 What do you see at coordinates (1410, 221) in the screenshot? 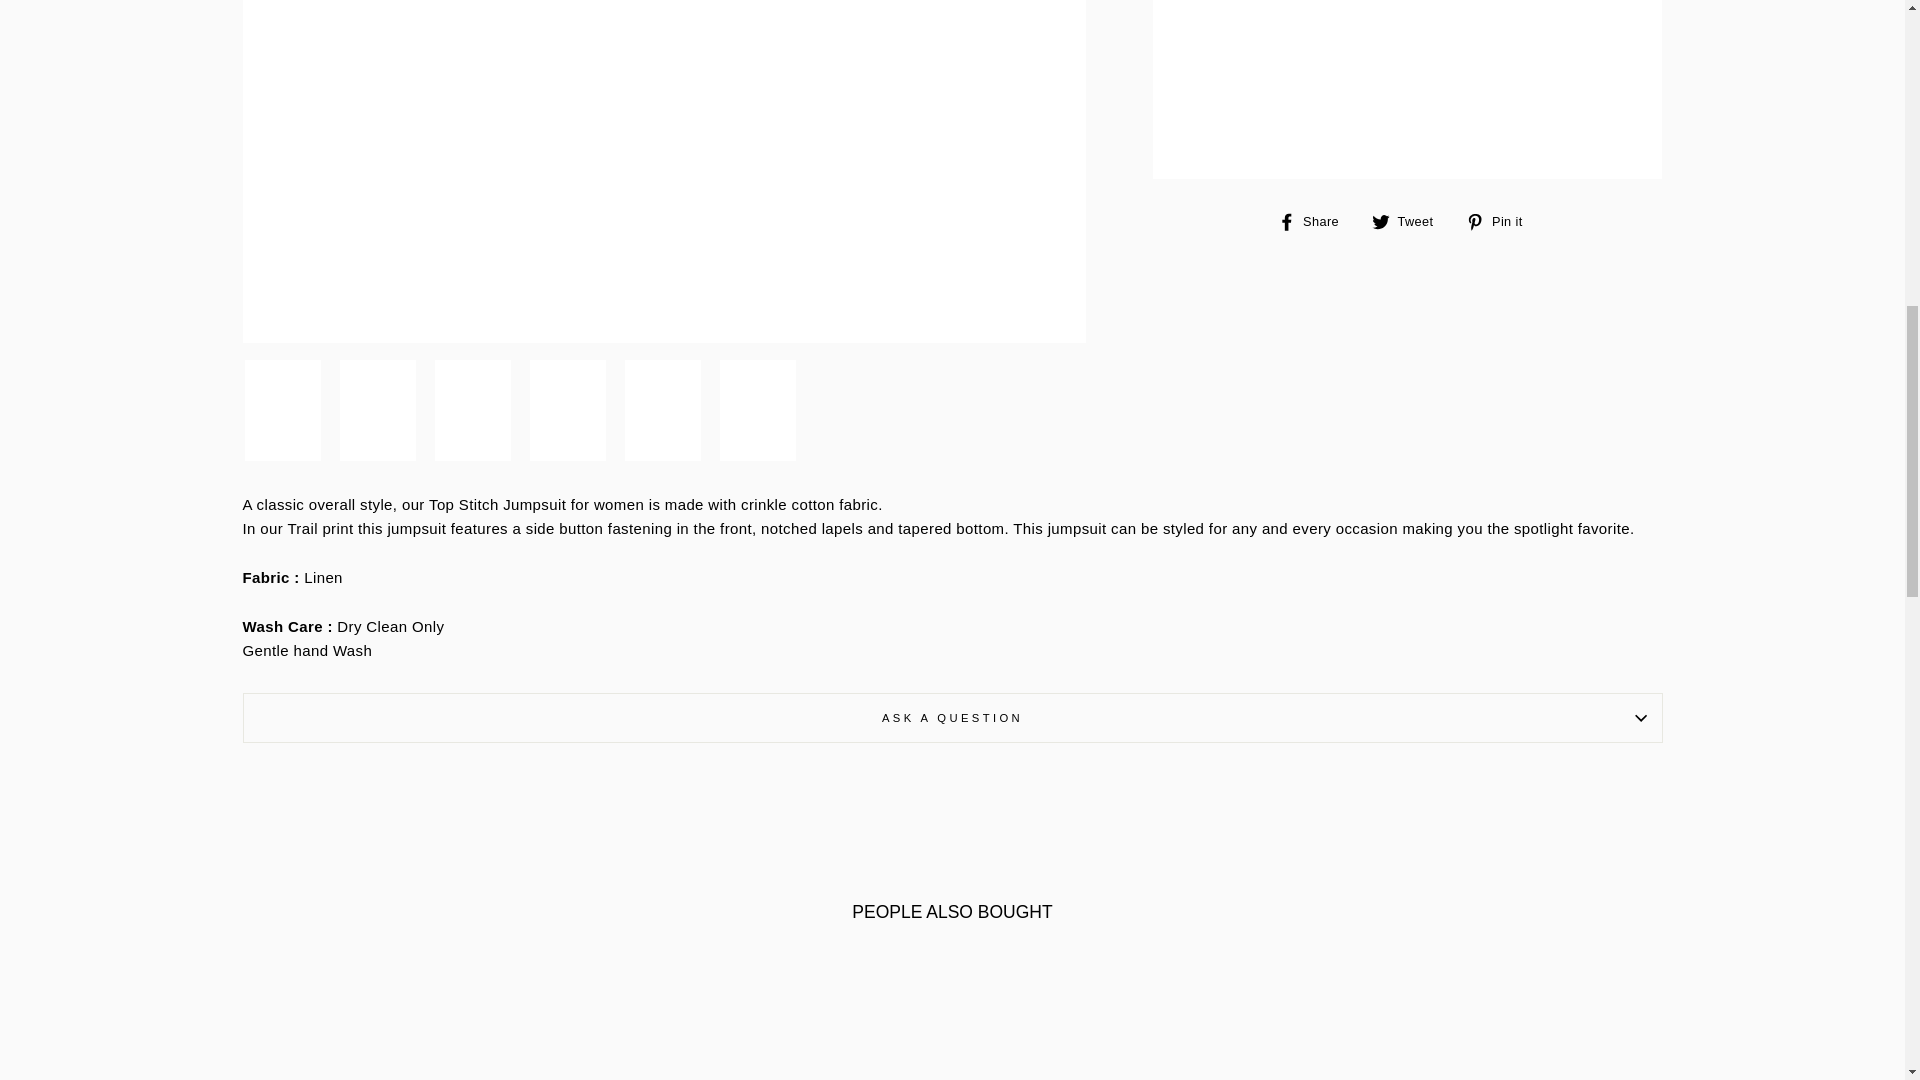
I see `Tweet on Twitter` at bounding box center [1410, 221].